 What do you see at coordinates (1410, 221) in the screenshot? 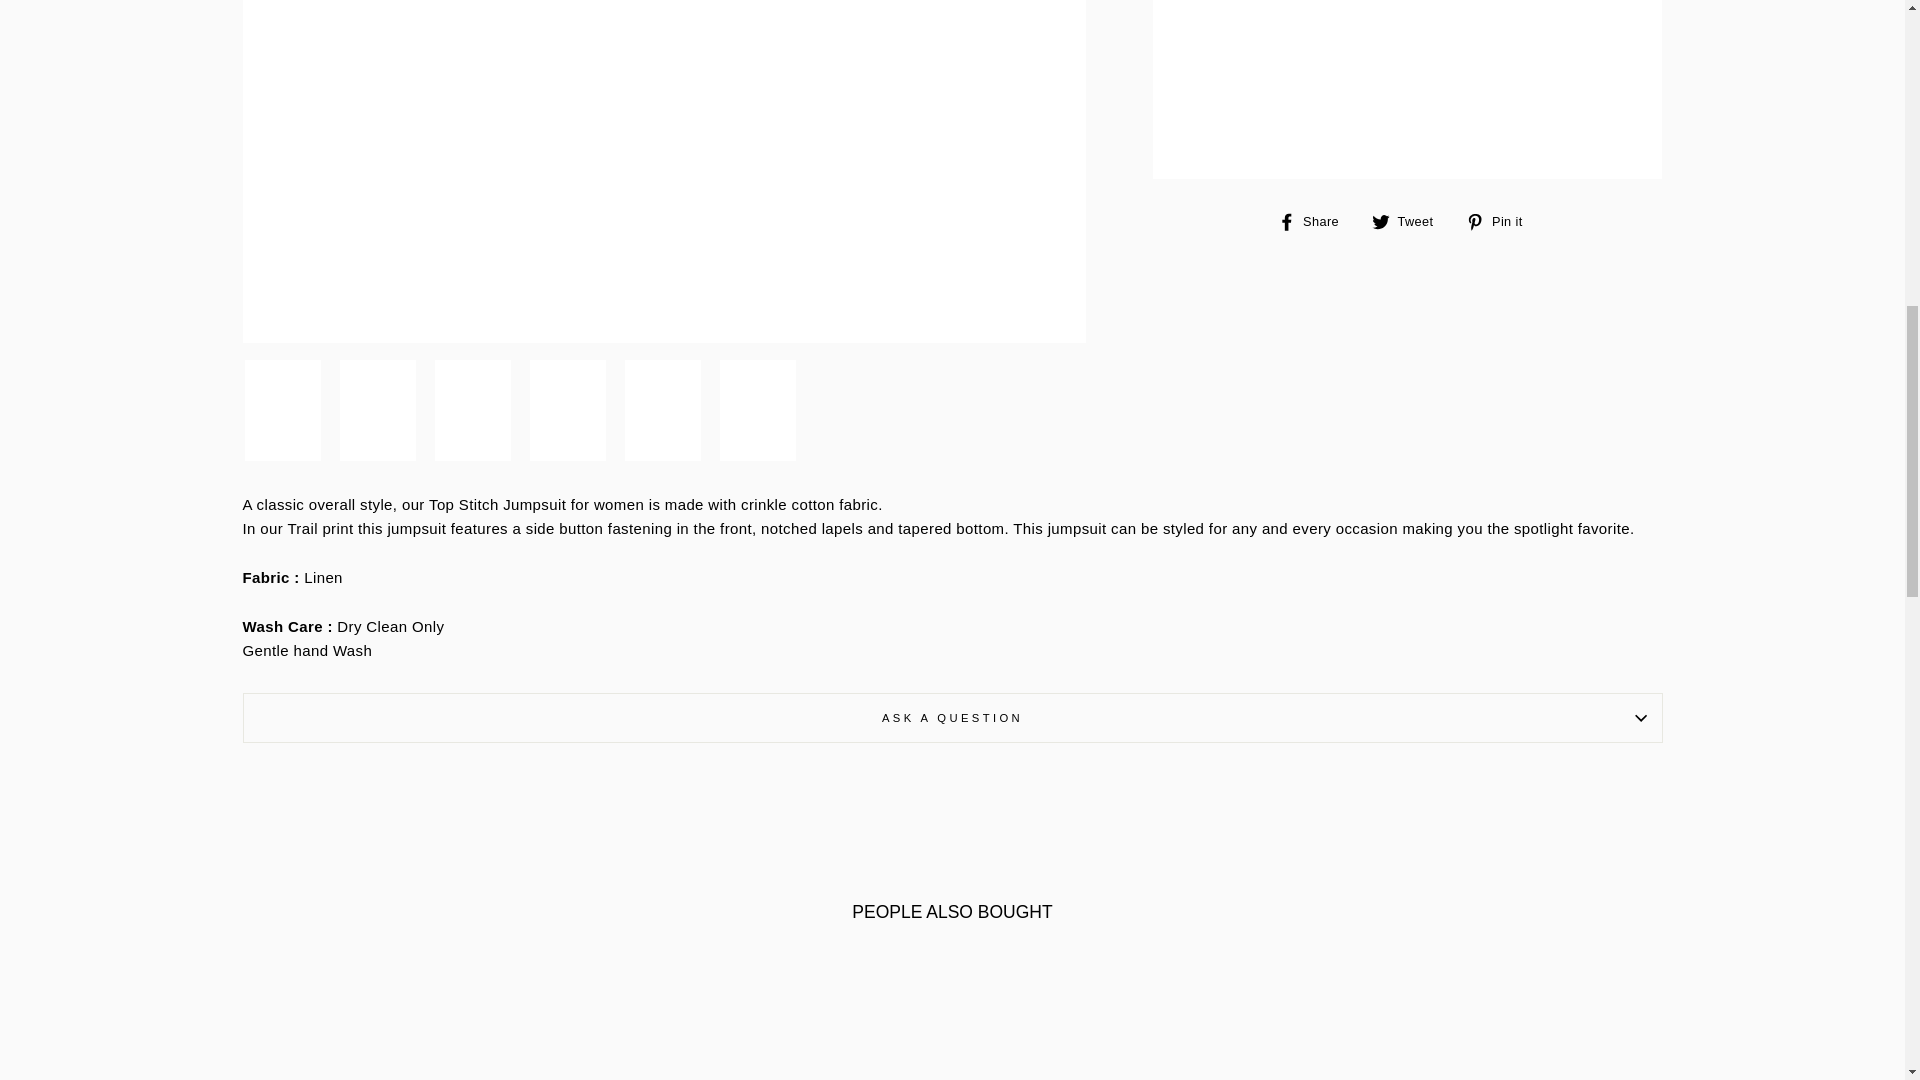
I see `Tweet on Twitter` at bounding box center [1410, 221].